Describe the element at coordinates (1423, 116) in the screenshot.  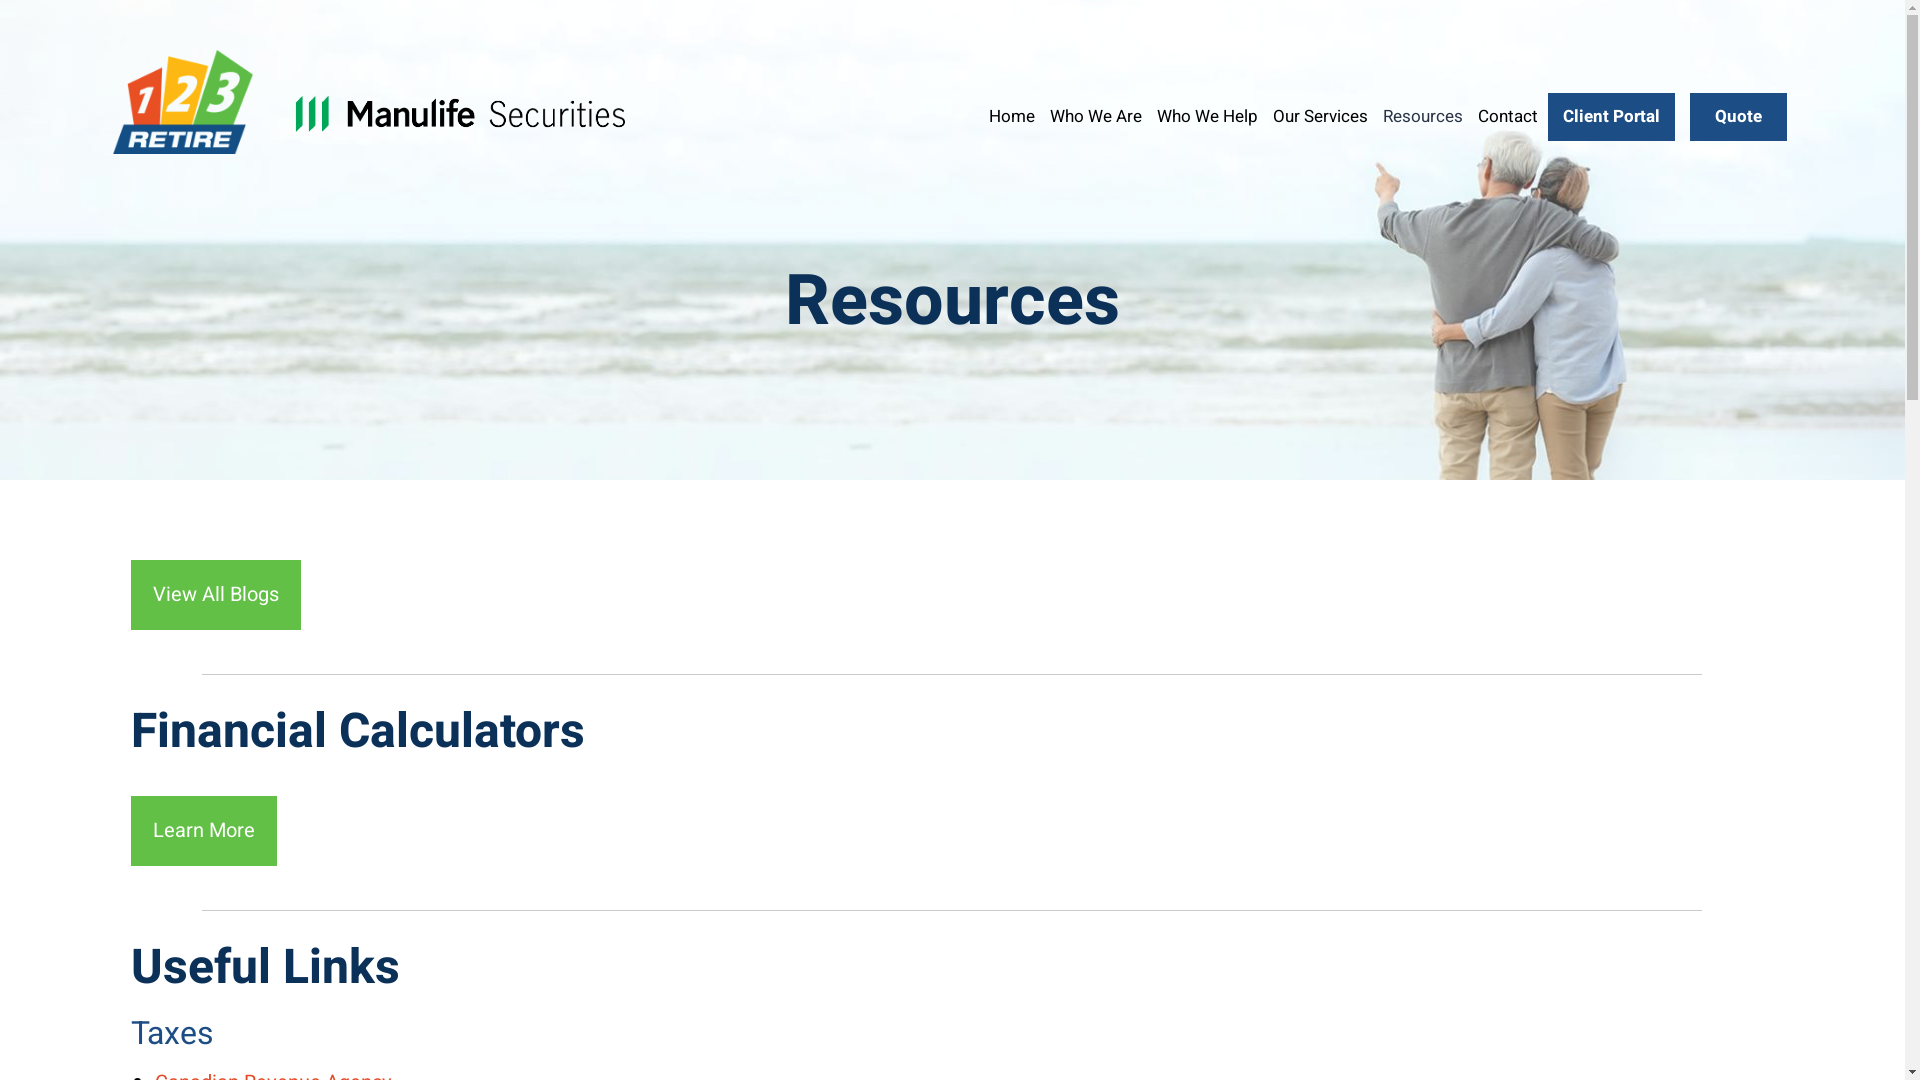
I see `Resources` at that location.